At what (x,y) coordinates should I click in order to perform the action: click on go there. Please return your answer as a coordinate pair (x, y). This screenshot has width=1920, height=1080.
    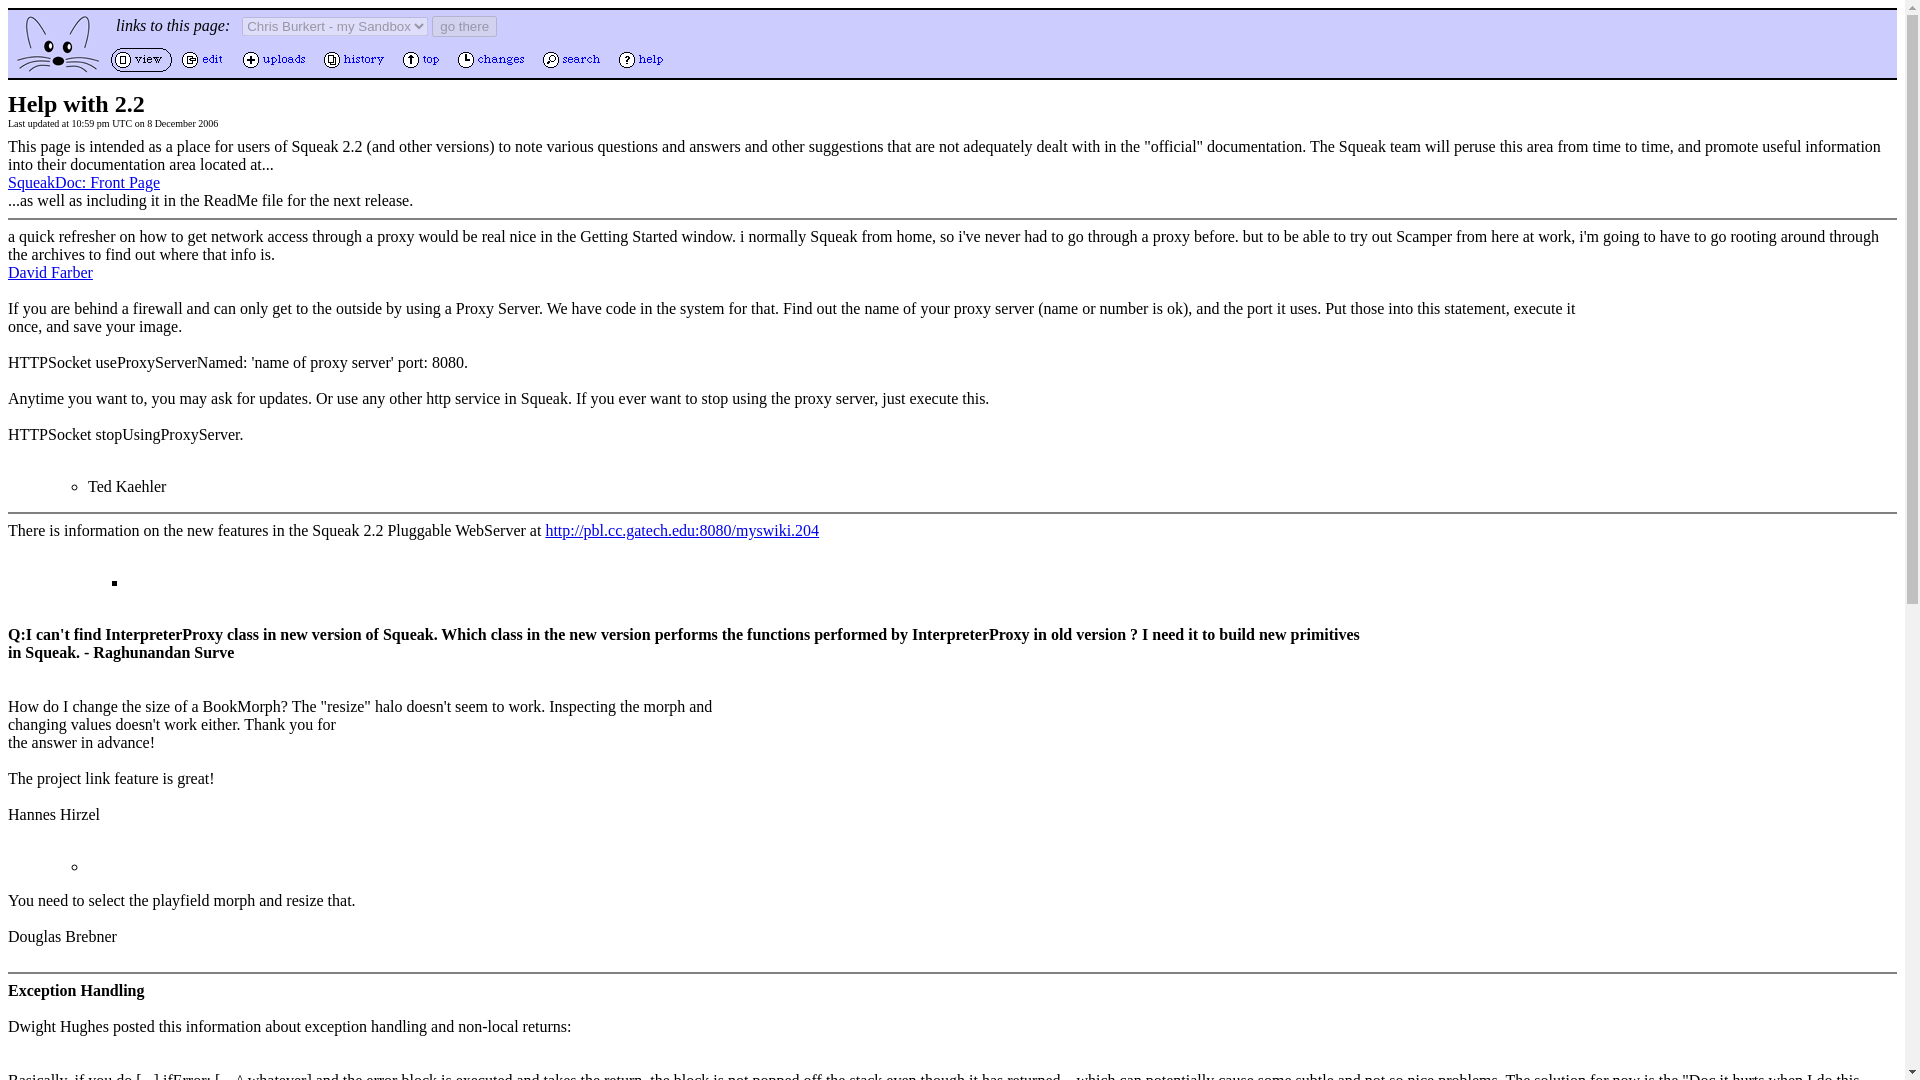
    Looking at the image, I should click on (464, 26).